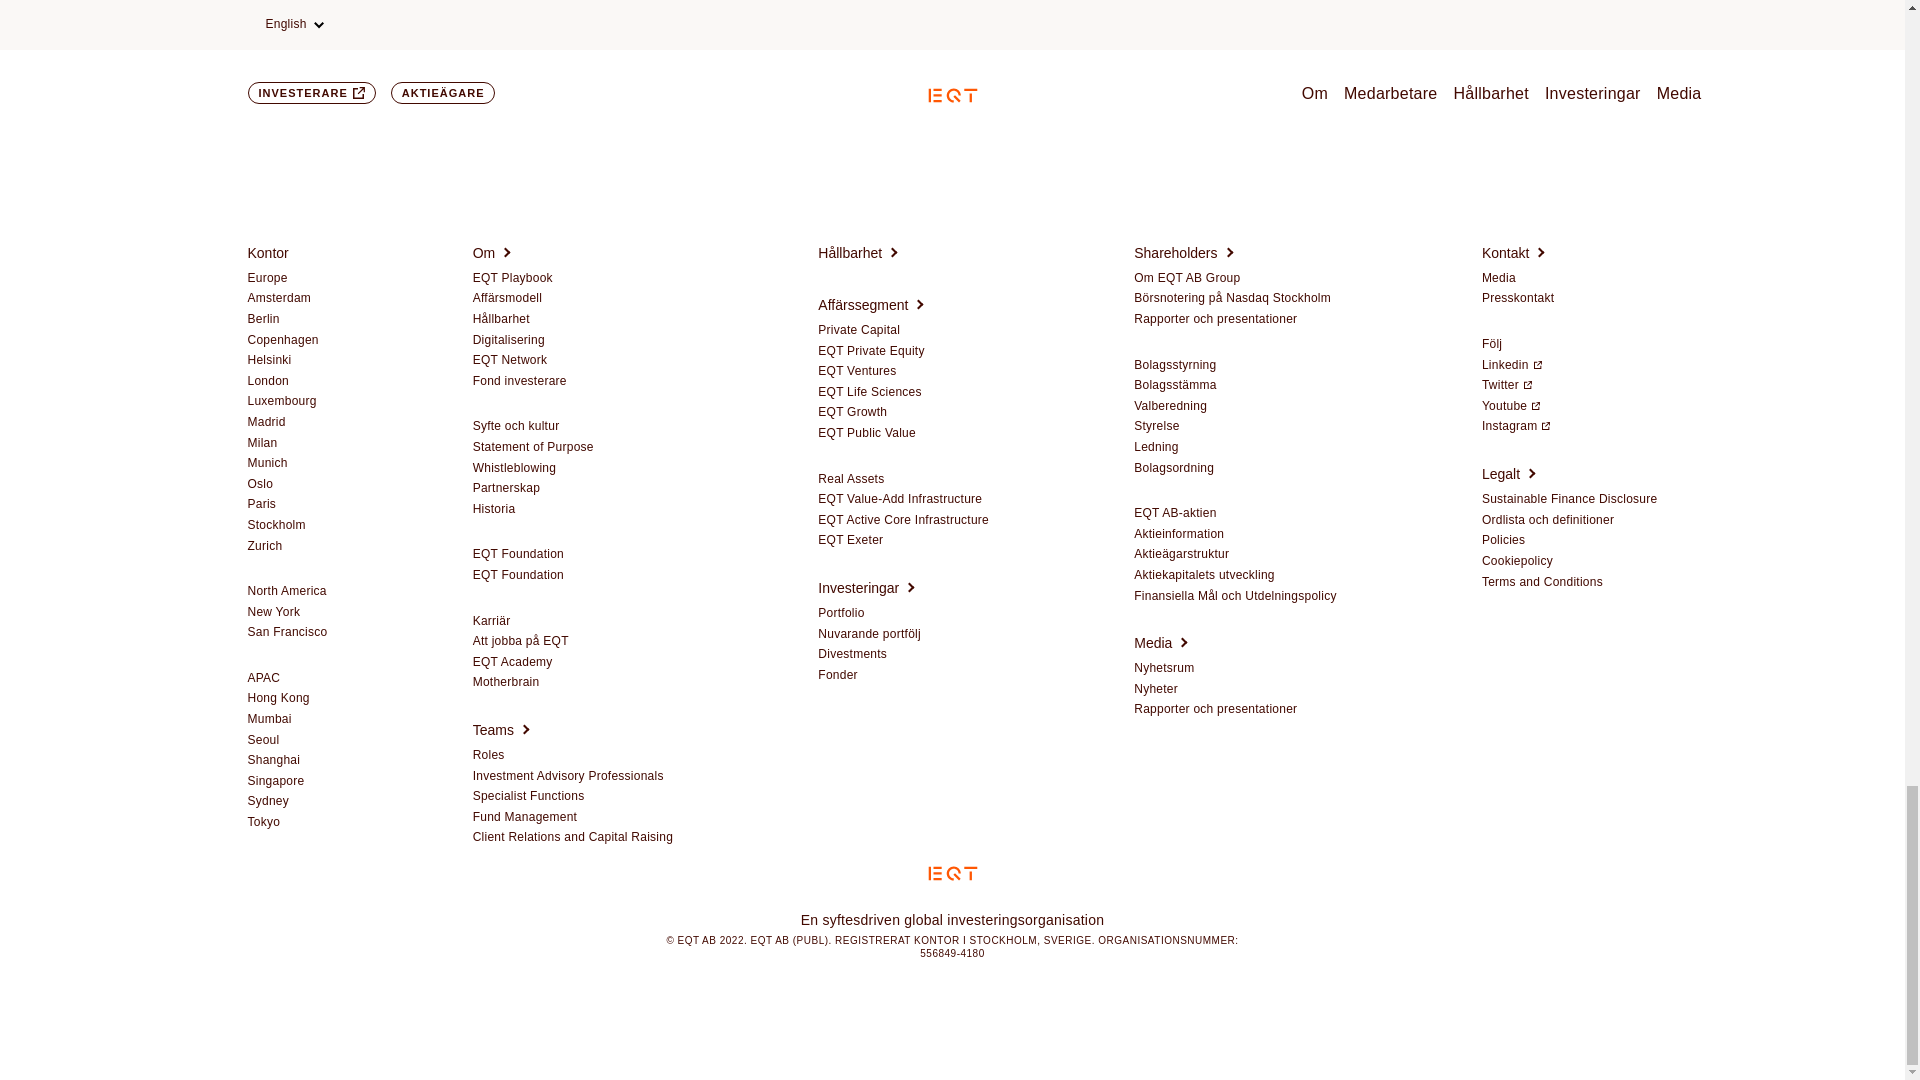 This screenshot has height=1080, width=1920. Describe the element at coordinates (262, 444) in the screenshot. I see `Milan` at that location.